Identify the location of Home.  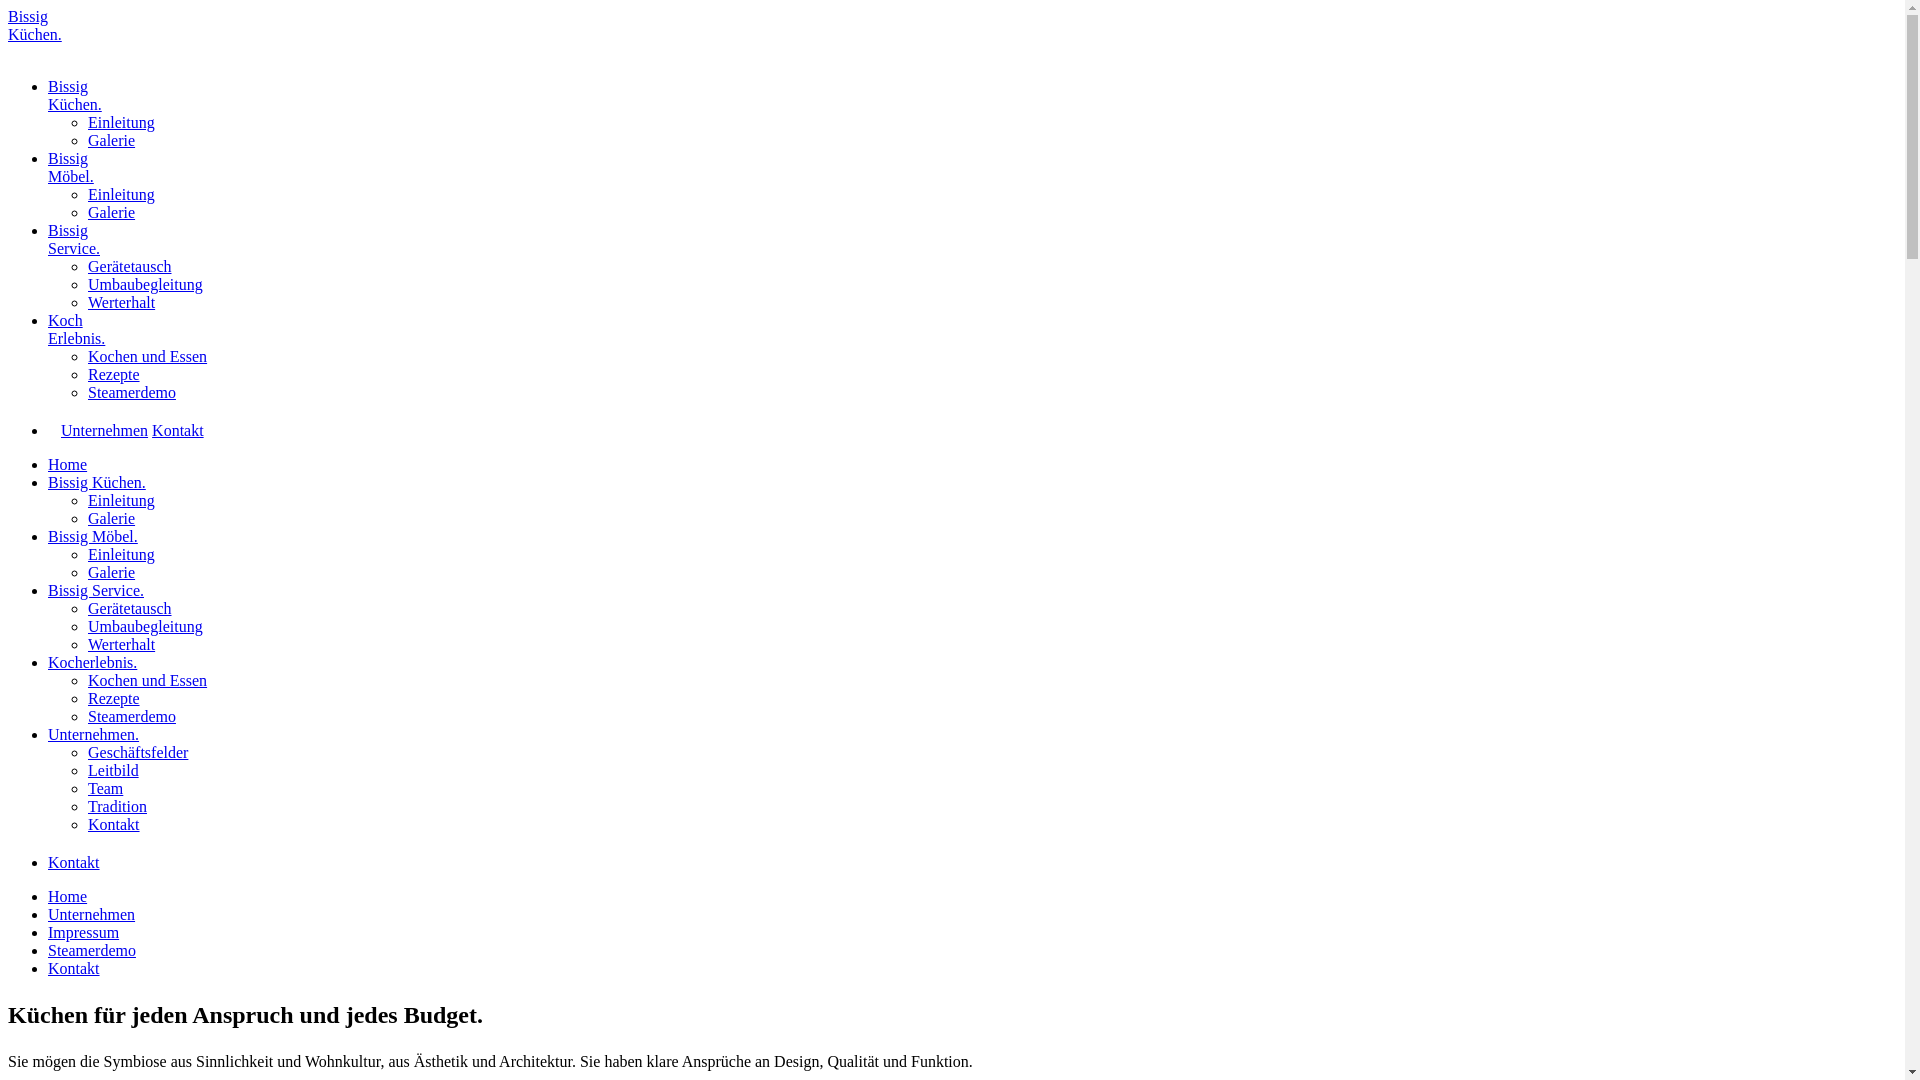
(68, 464).